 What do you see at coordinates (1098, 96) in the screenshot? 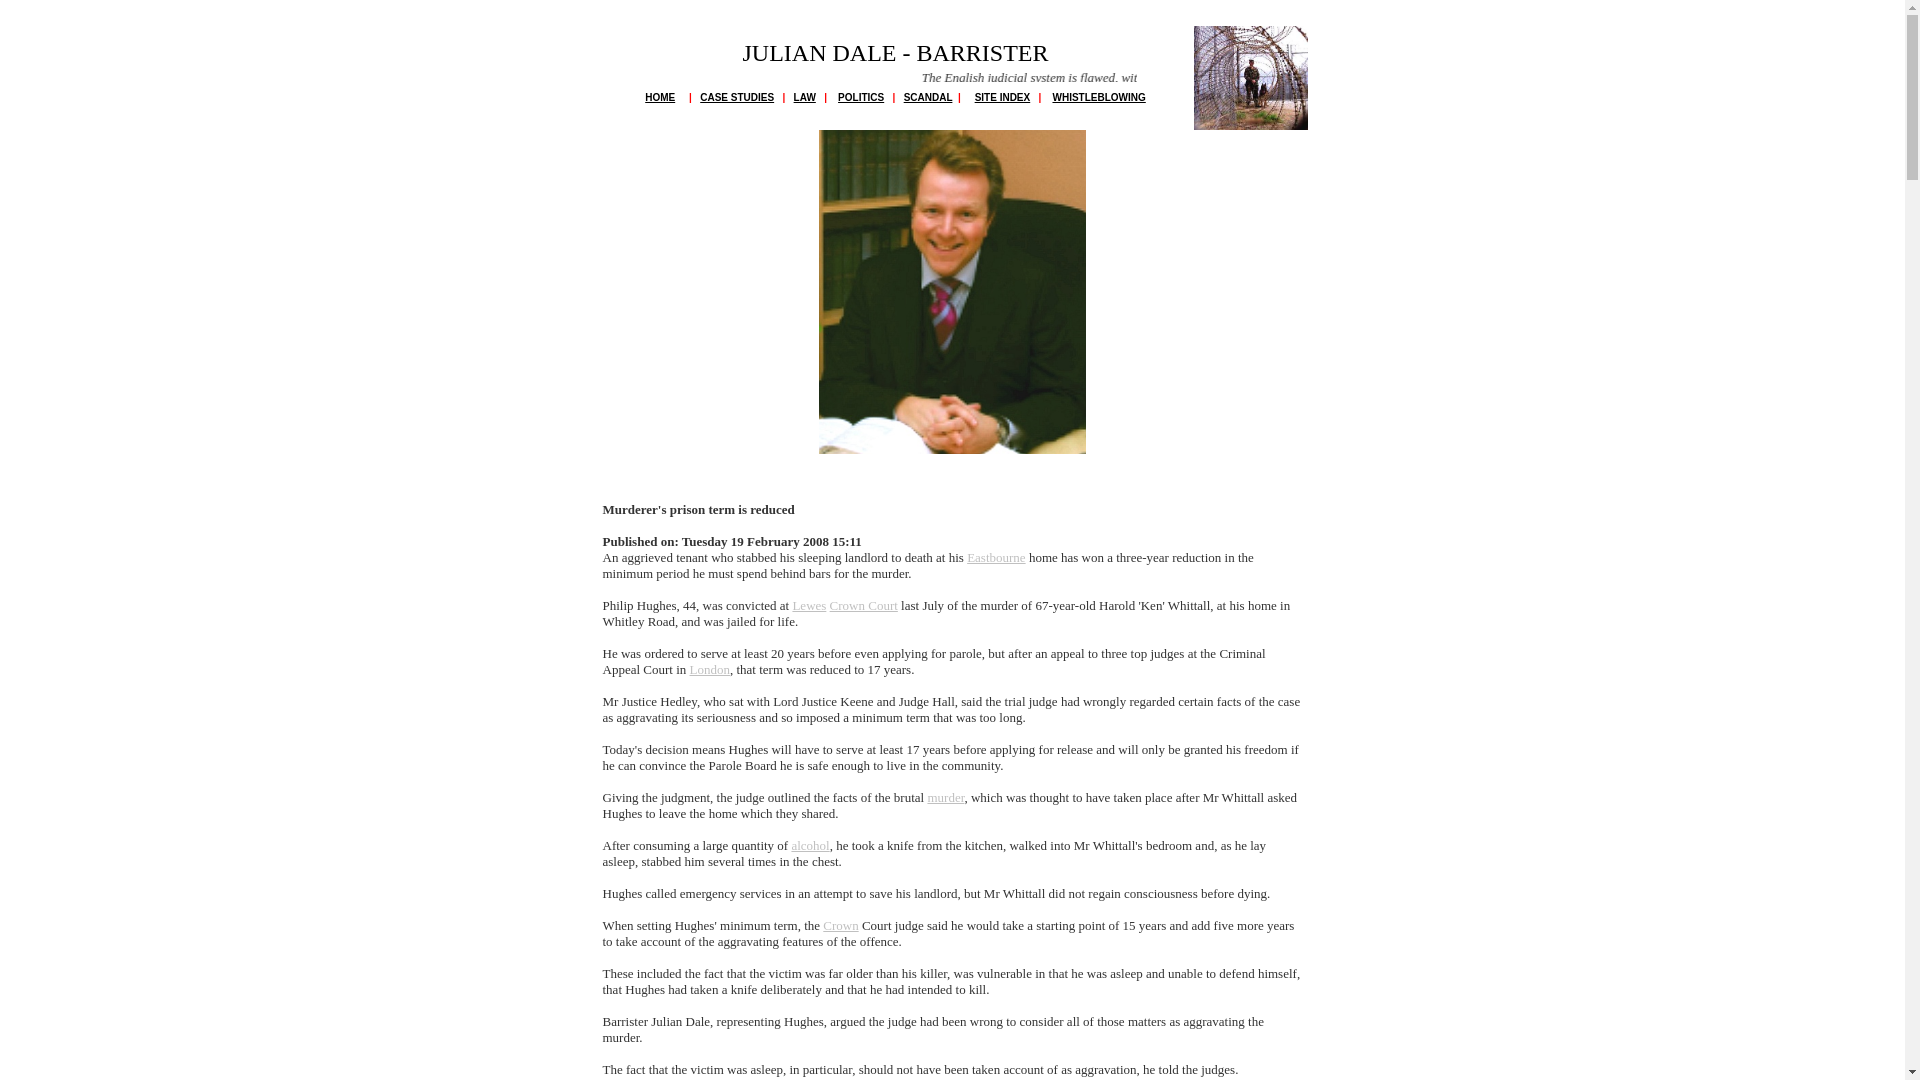
I see `WHISTLEBLOWING` at bounding box center [1098, 96].